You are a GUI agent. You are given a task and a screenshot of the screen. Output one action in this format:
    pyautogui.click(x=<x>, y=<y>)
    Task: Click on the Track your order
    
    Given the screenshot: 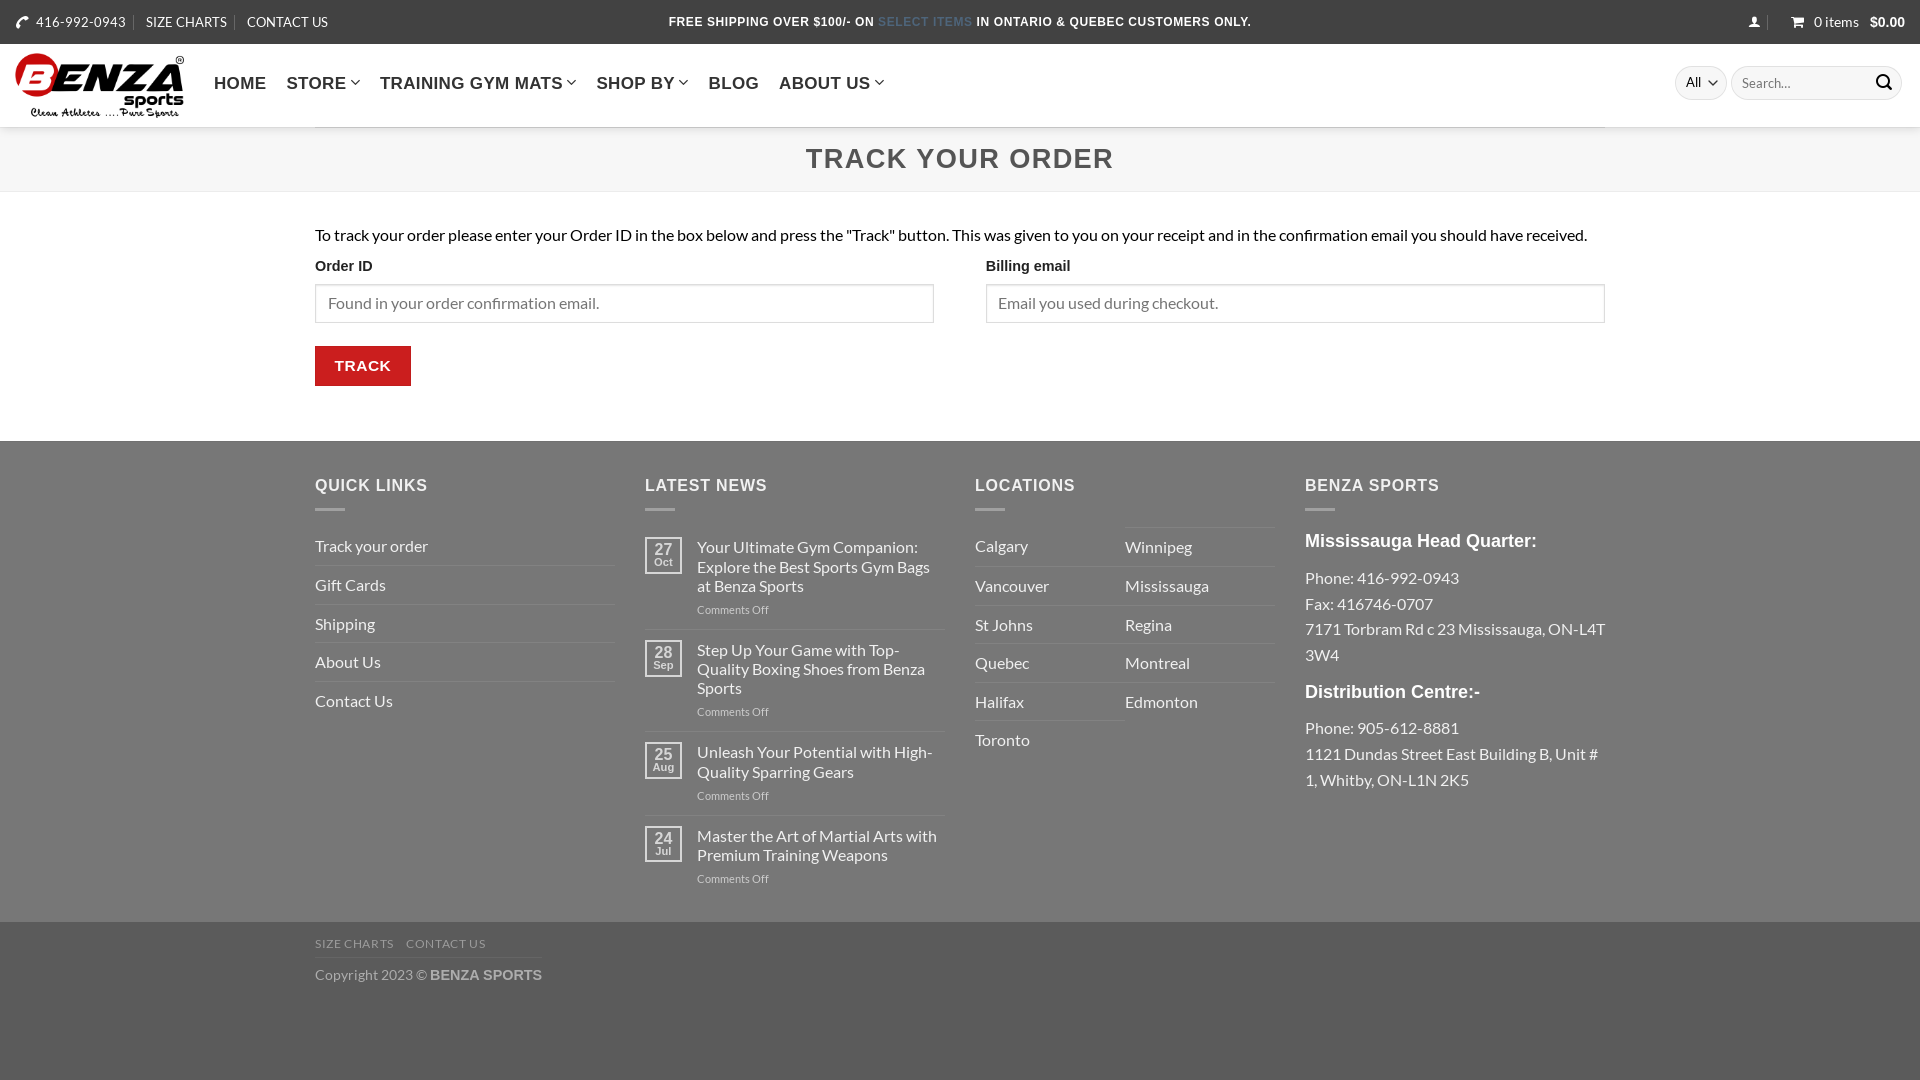 What is the action you would take?
    pyautogui.click(x=372, y=546)
    